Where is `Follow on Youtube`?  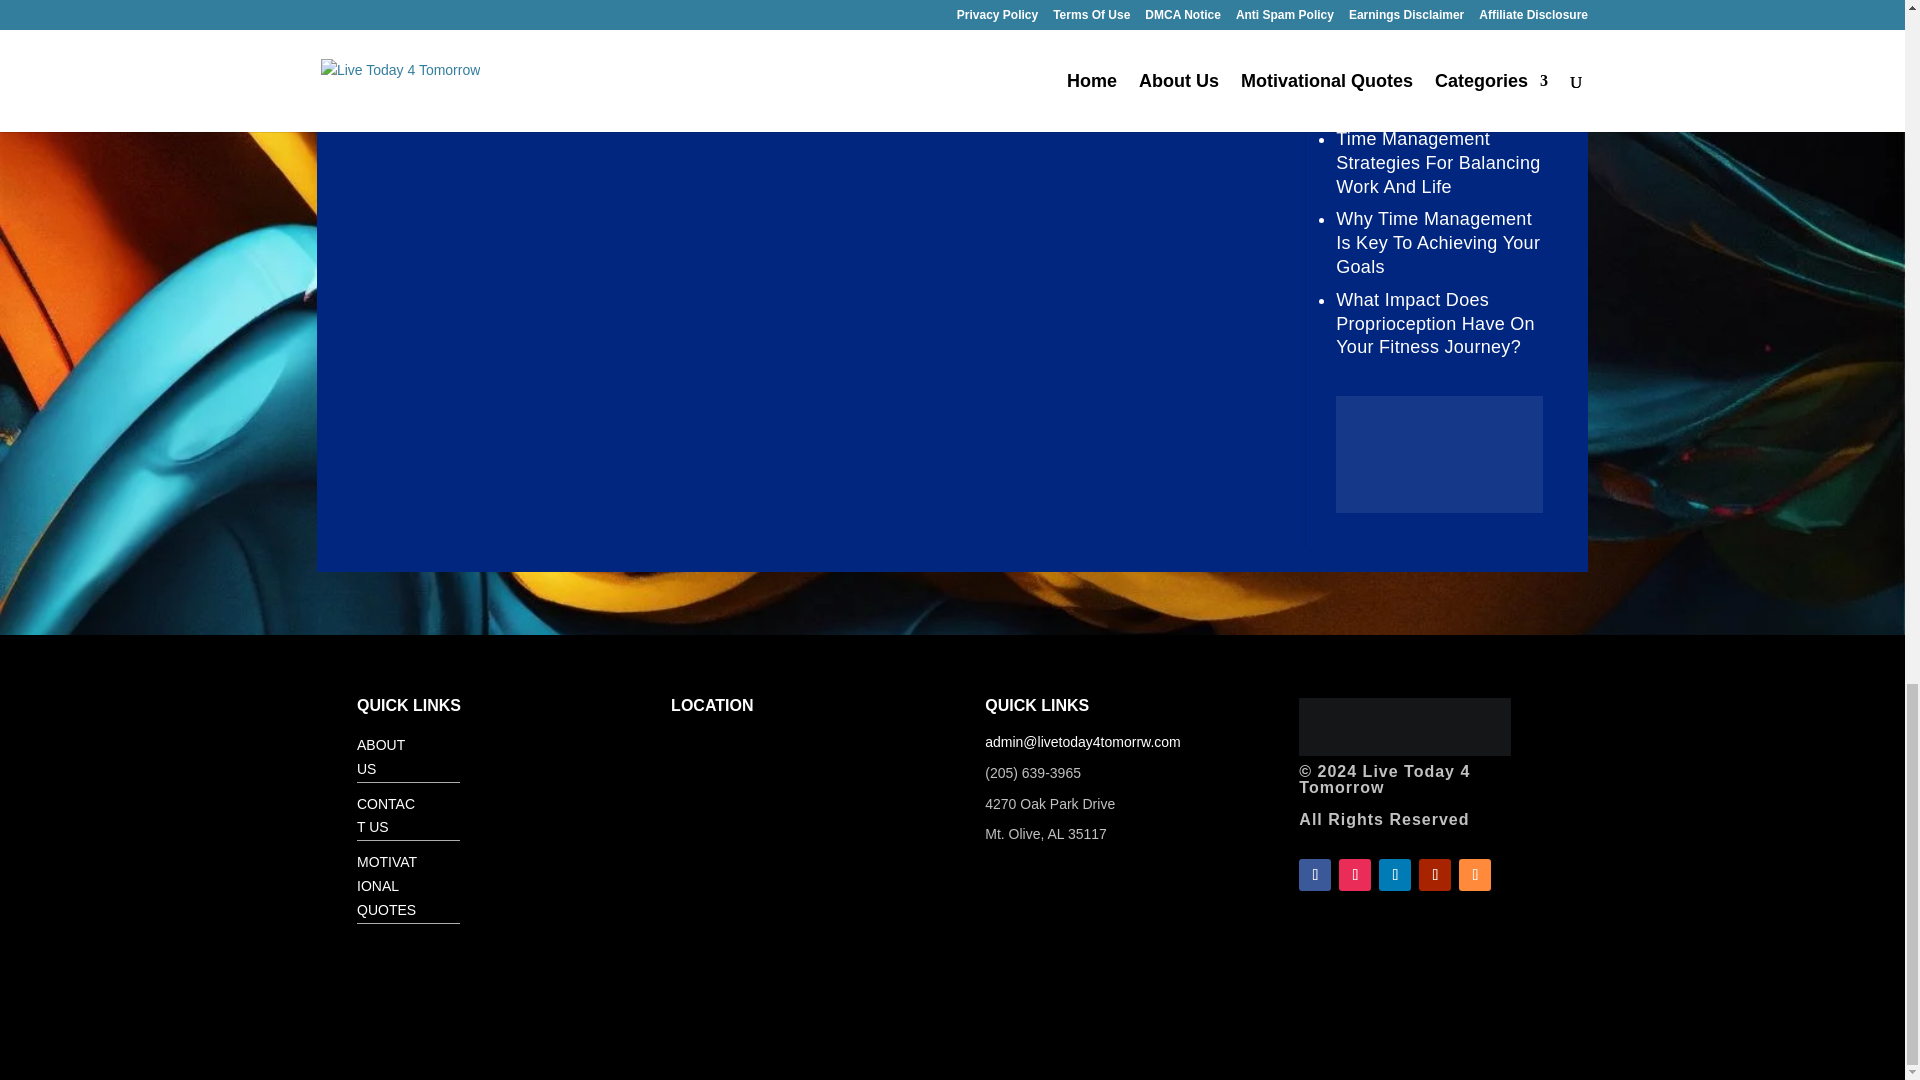 Follow on Youtube is located at coordinates (1434, 874).